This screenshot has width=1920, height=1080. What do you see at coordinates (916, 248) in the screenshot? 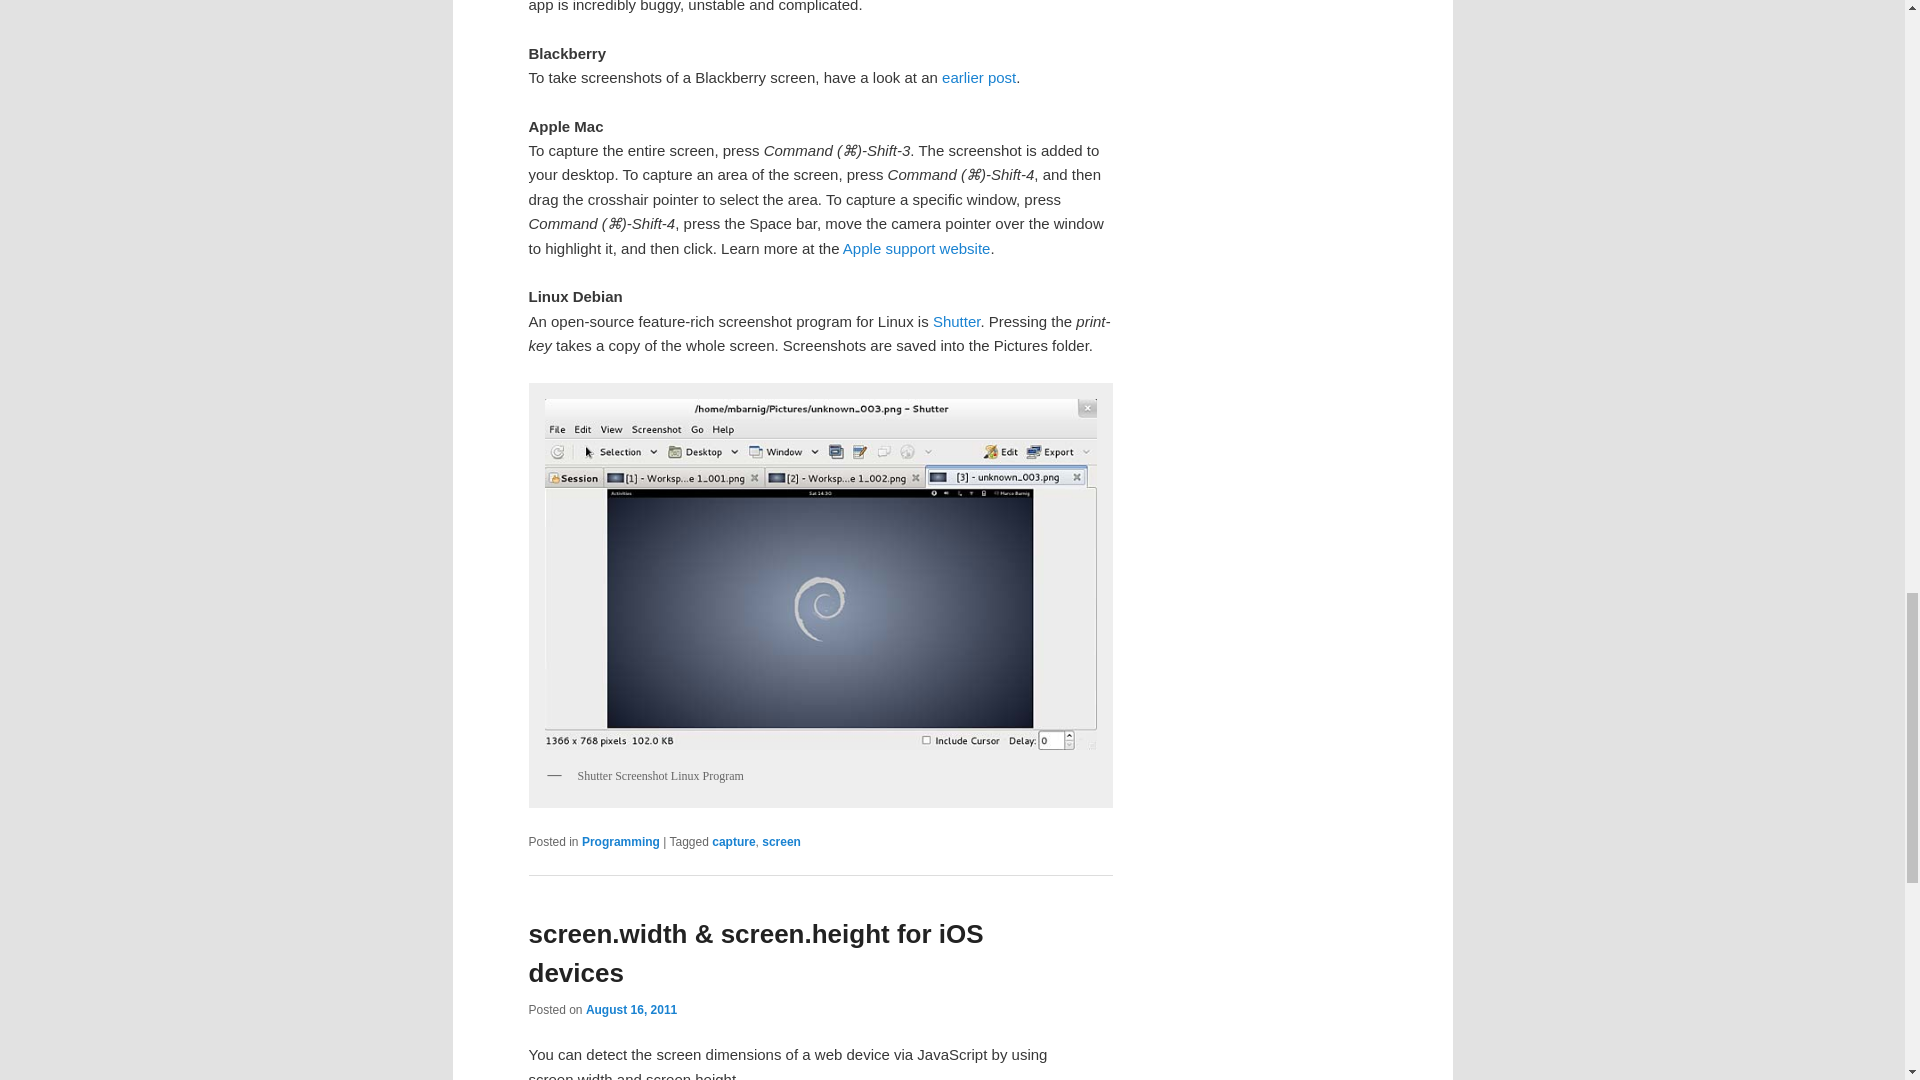
I see `Apple support` at bounding box center [916, 248].